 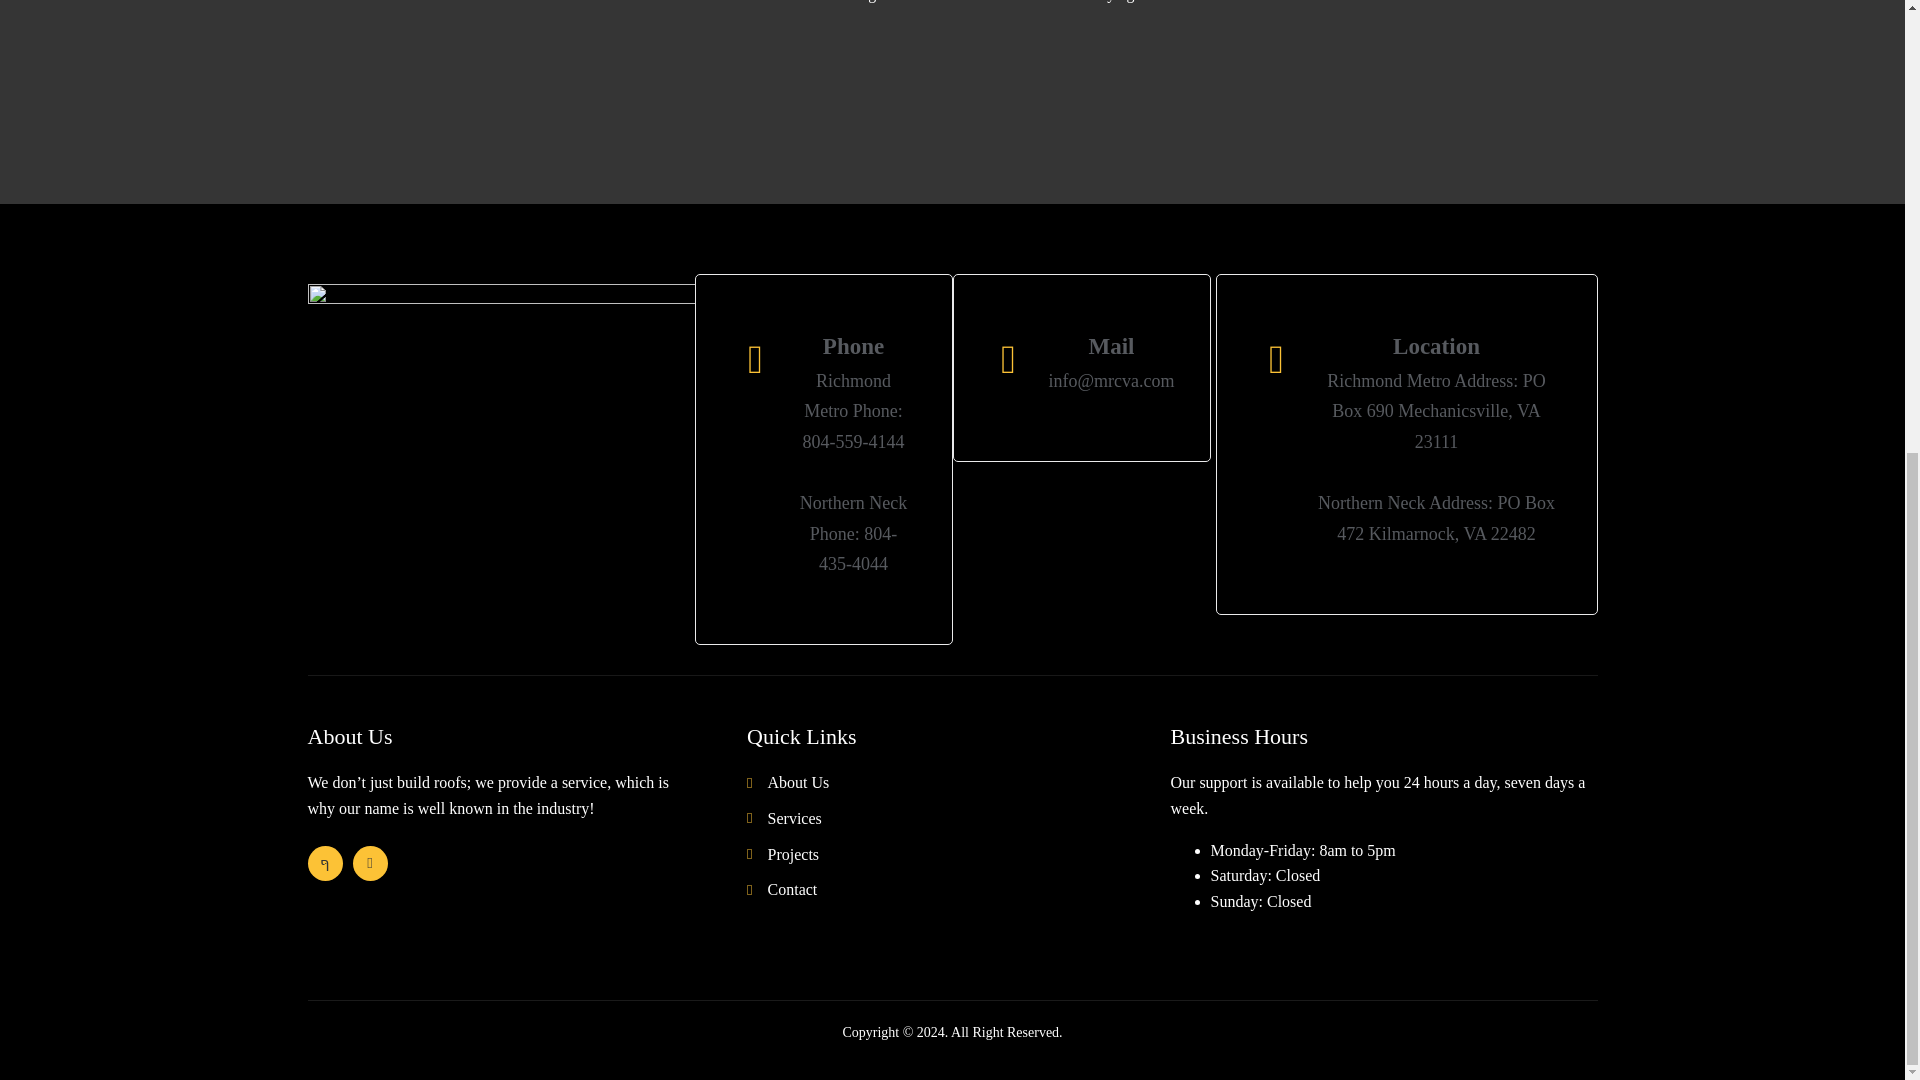 What do you see at coordinates (958, 889) in the screenshot?
I see `Contact` at bounding box center [958, 889].